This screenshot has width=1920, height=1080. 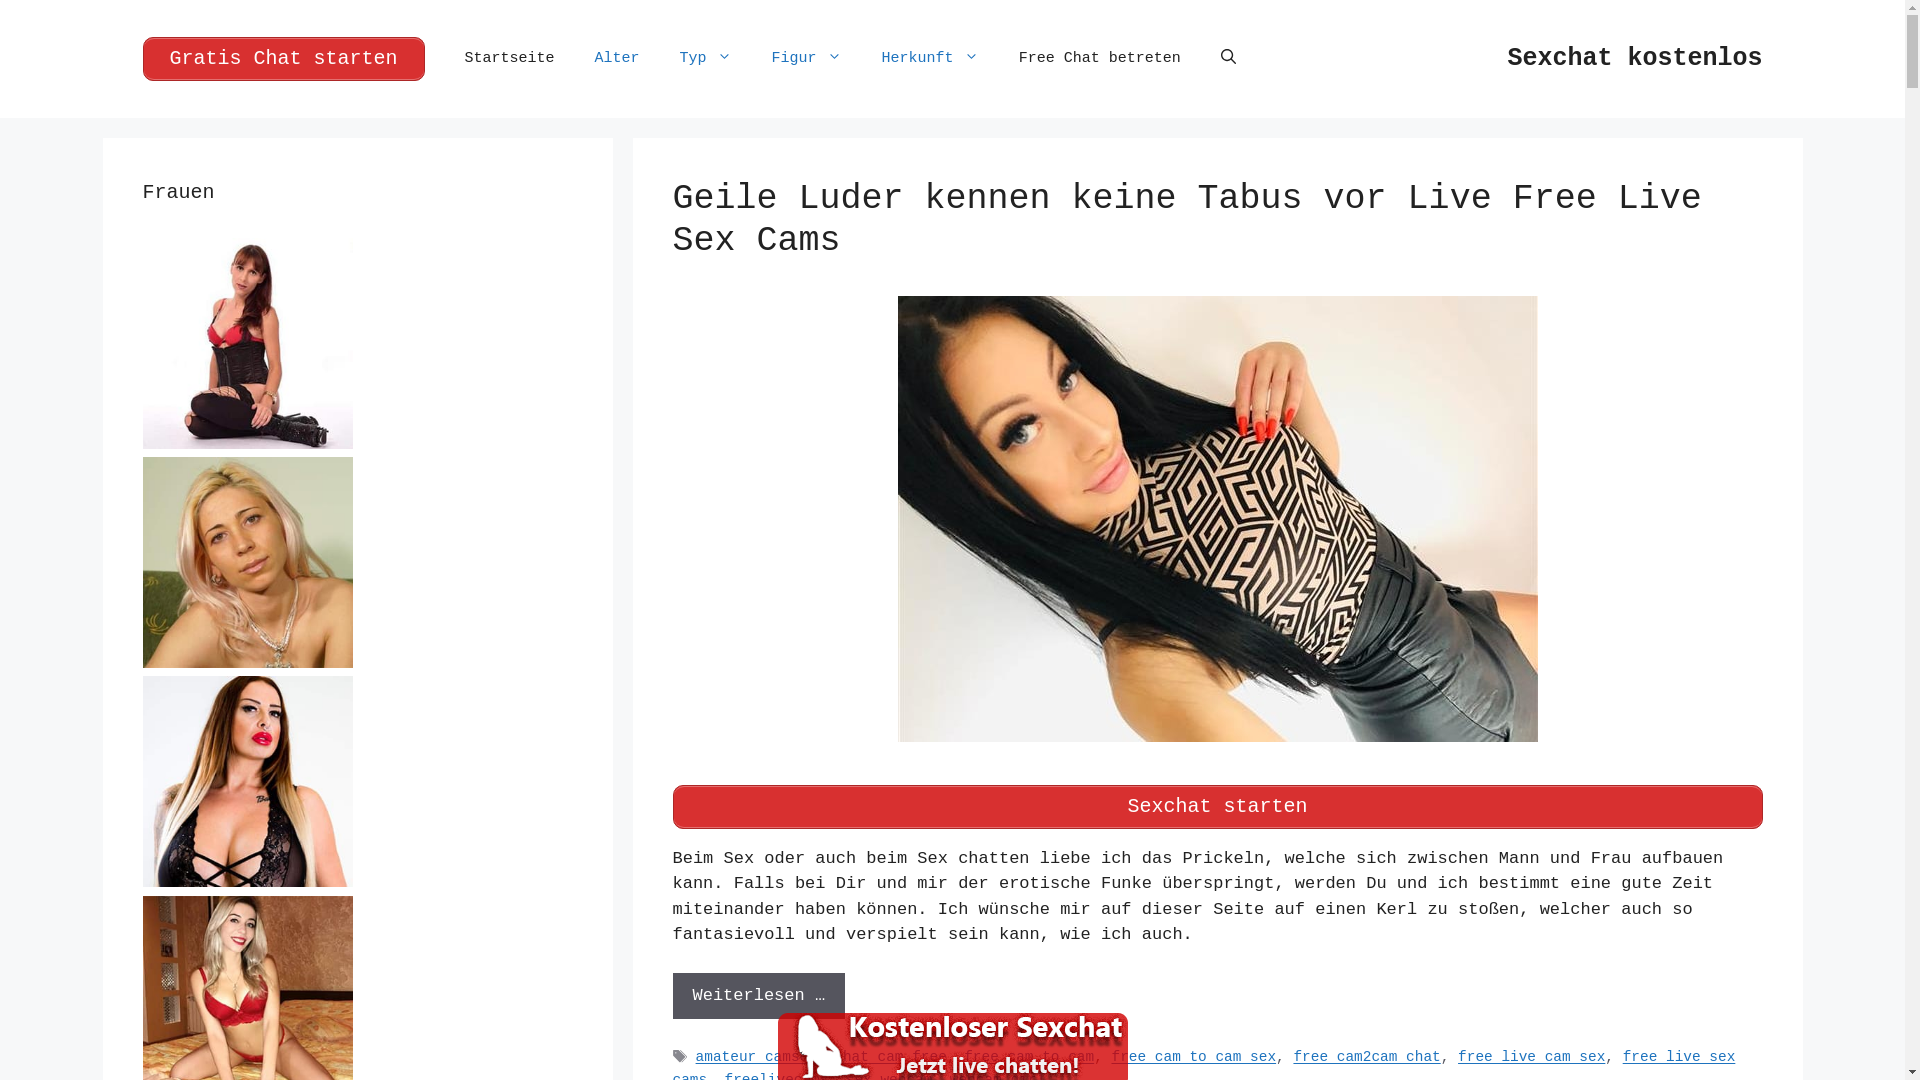 What do you see at coordinates (1100, 59) in the screenshot?
I see `Free Chat betreten` at bounding box center [1100, 59].